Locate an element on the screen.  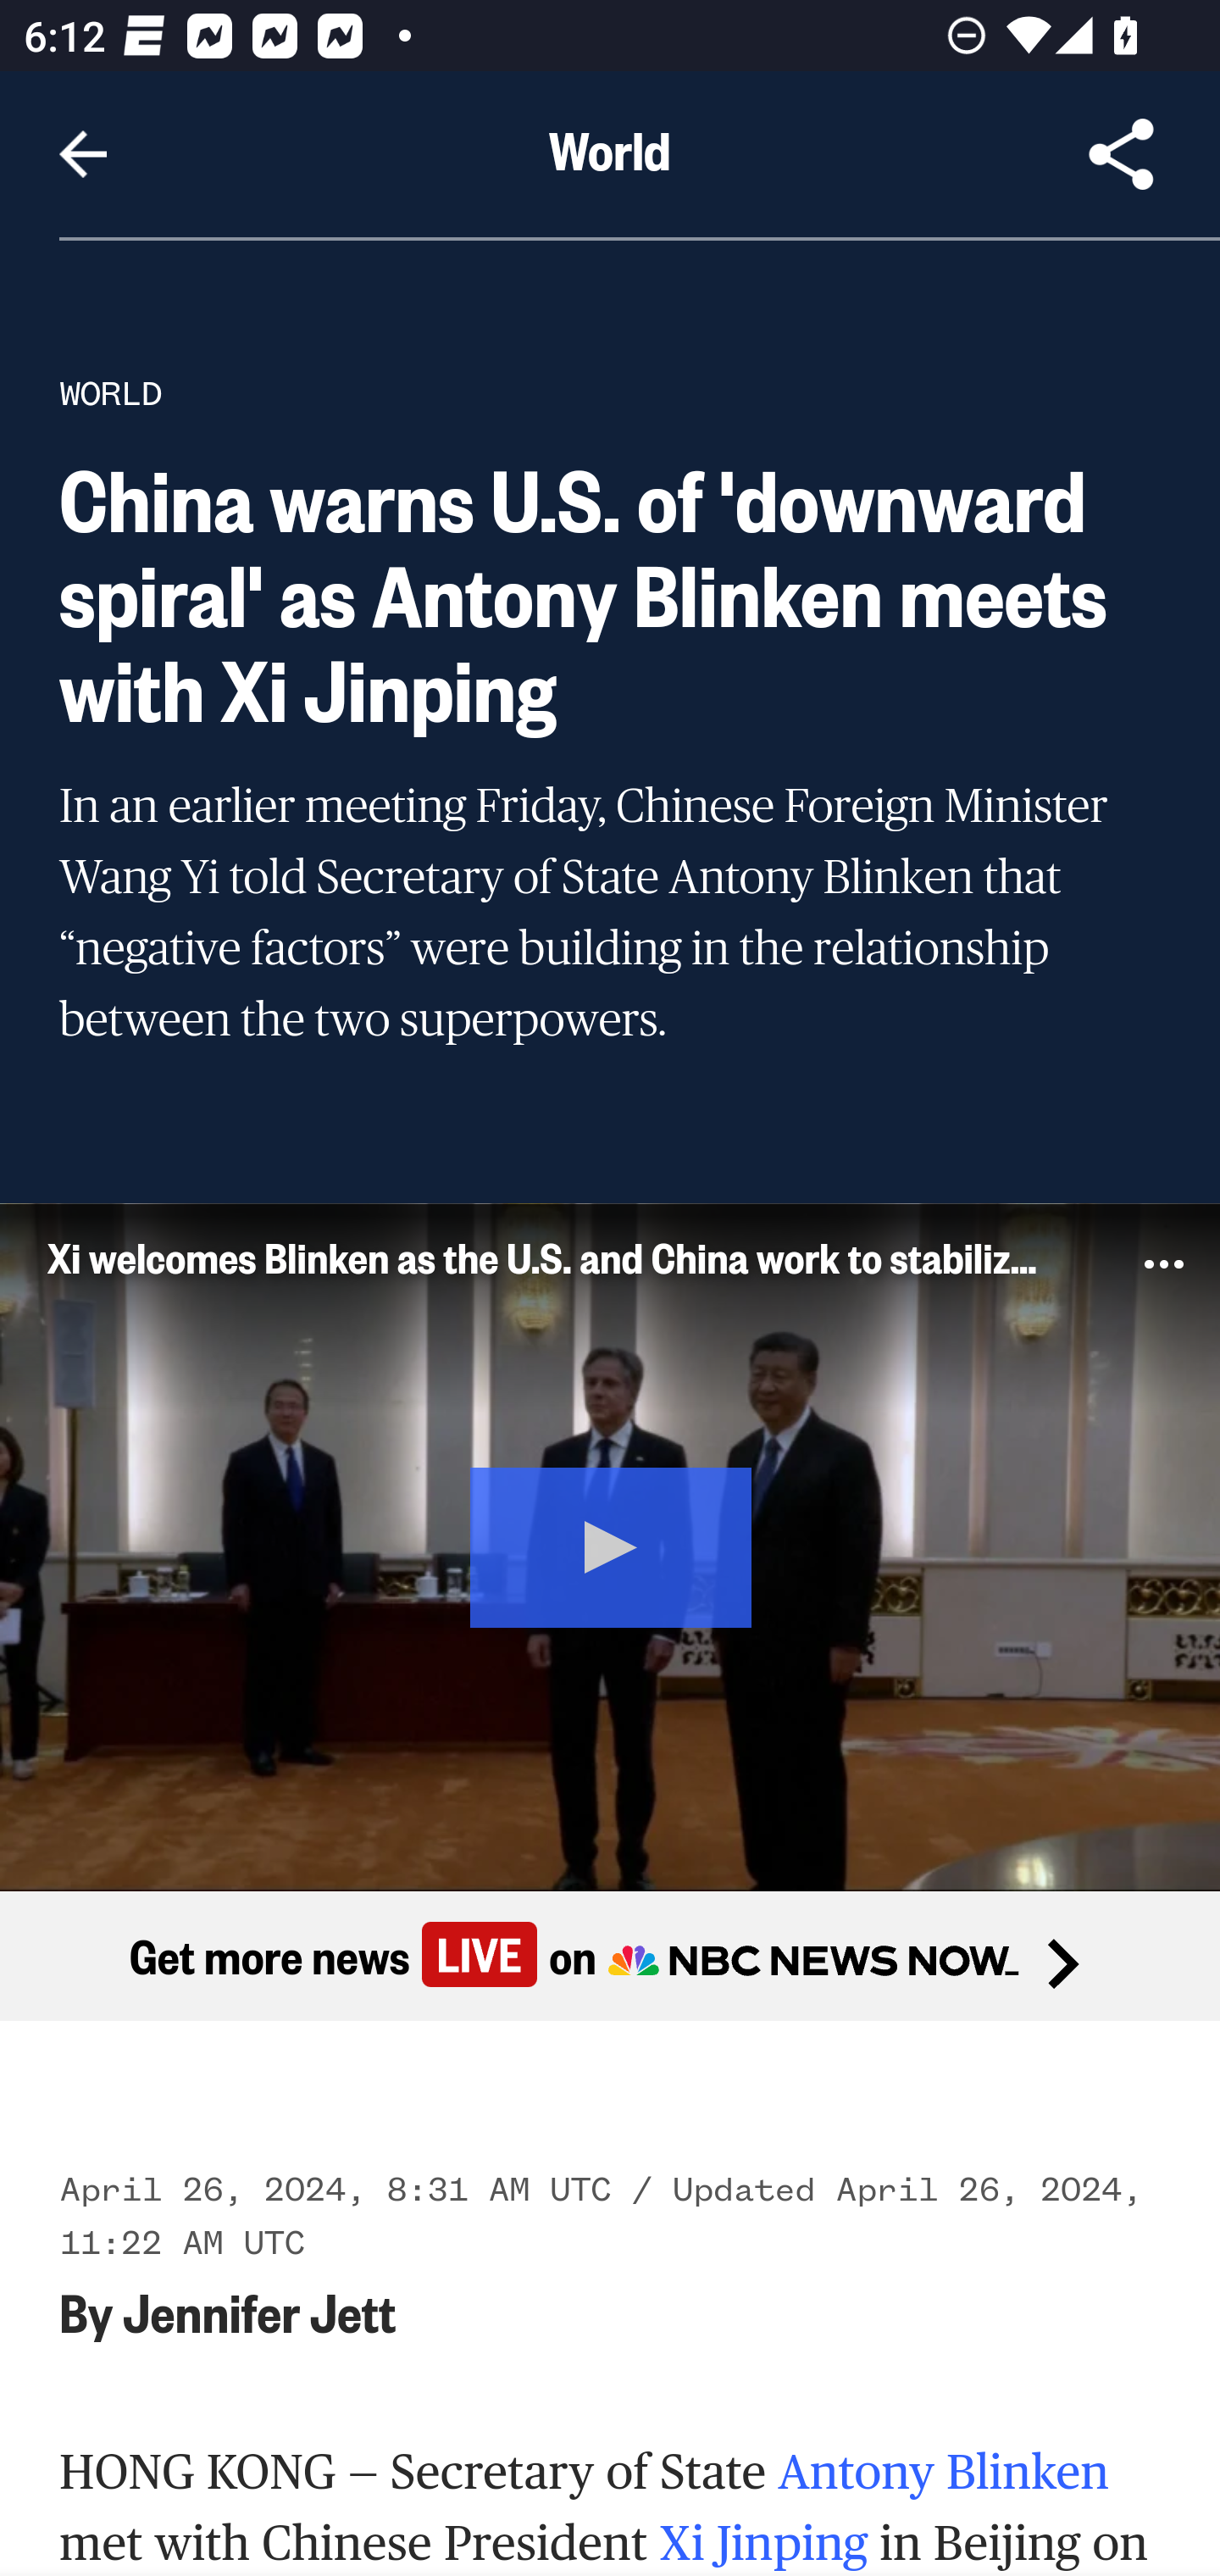
Share Article, button is located at coordinates (1122, 154).